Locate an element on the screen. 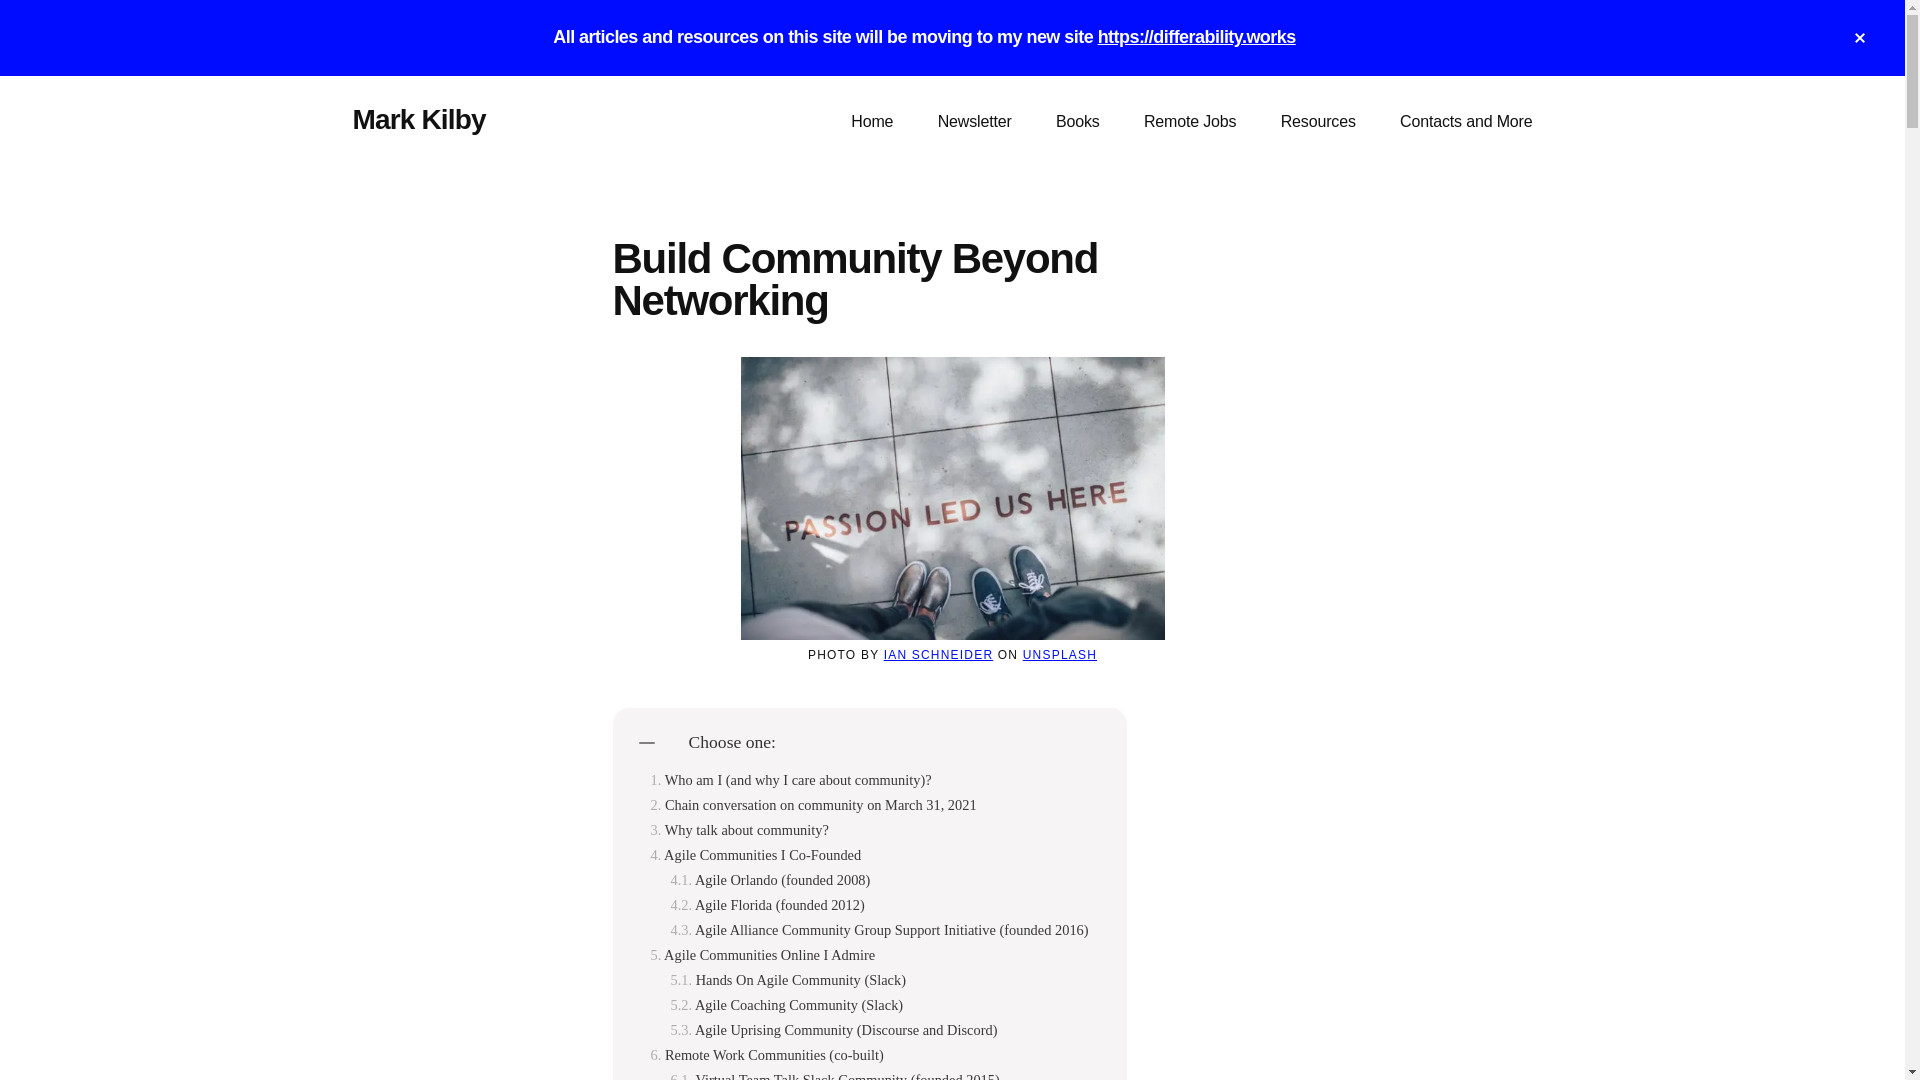 Image resolution: width=1920 pixels, height=1080 pixels. Contacts and More is located at coordinates (1466, 122).